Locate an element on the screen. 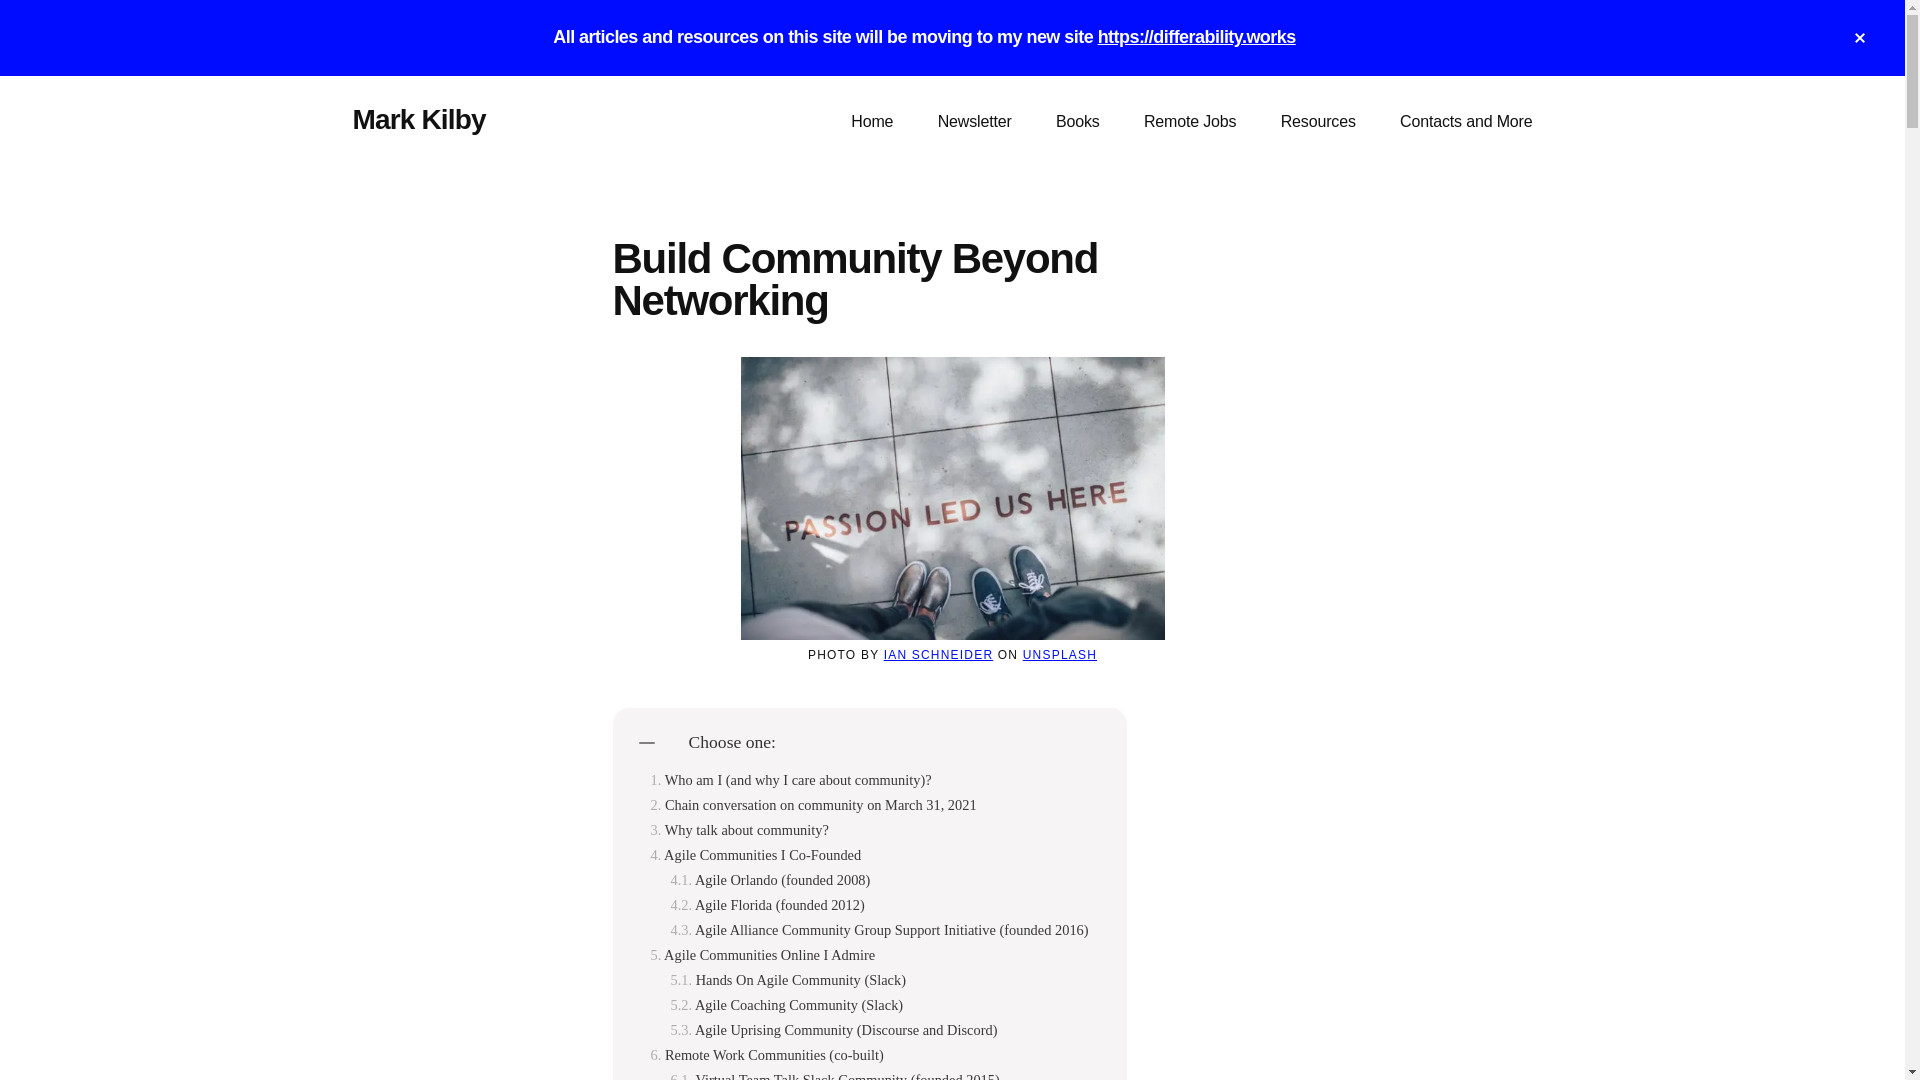 Image resolution: width=1920 pixels, height=1080 pixels. Contacts and More is located at coordinates (1466, 122).